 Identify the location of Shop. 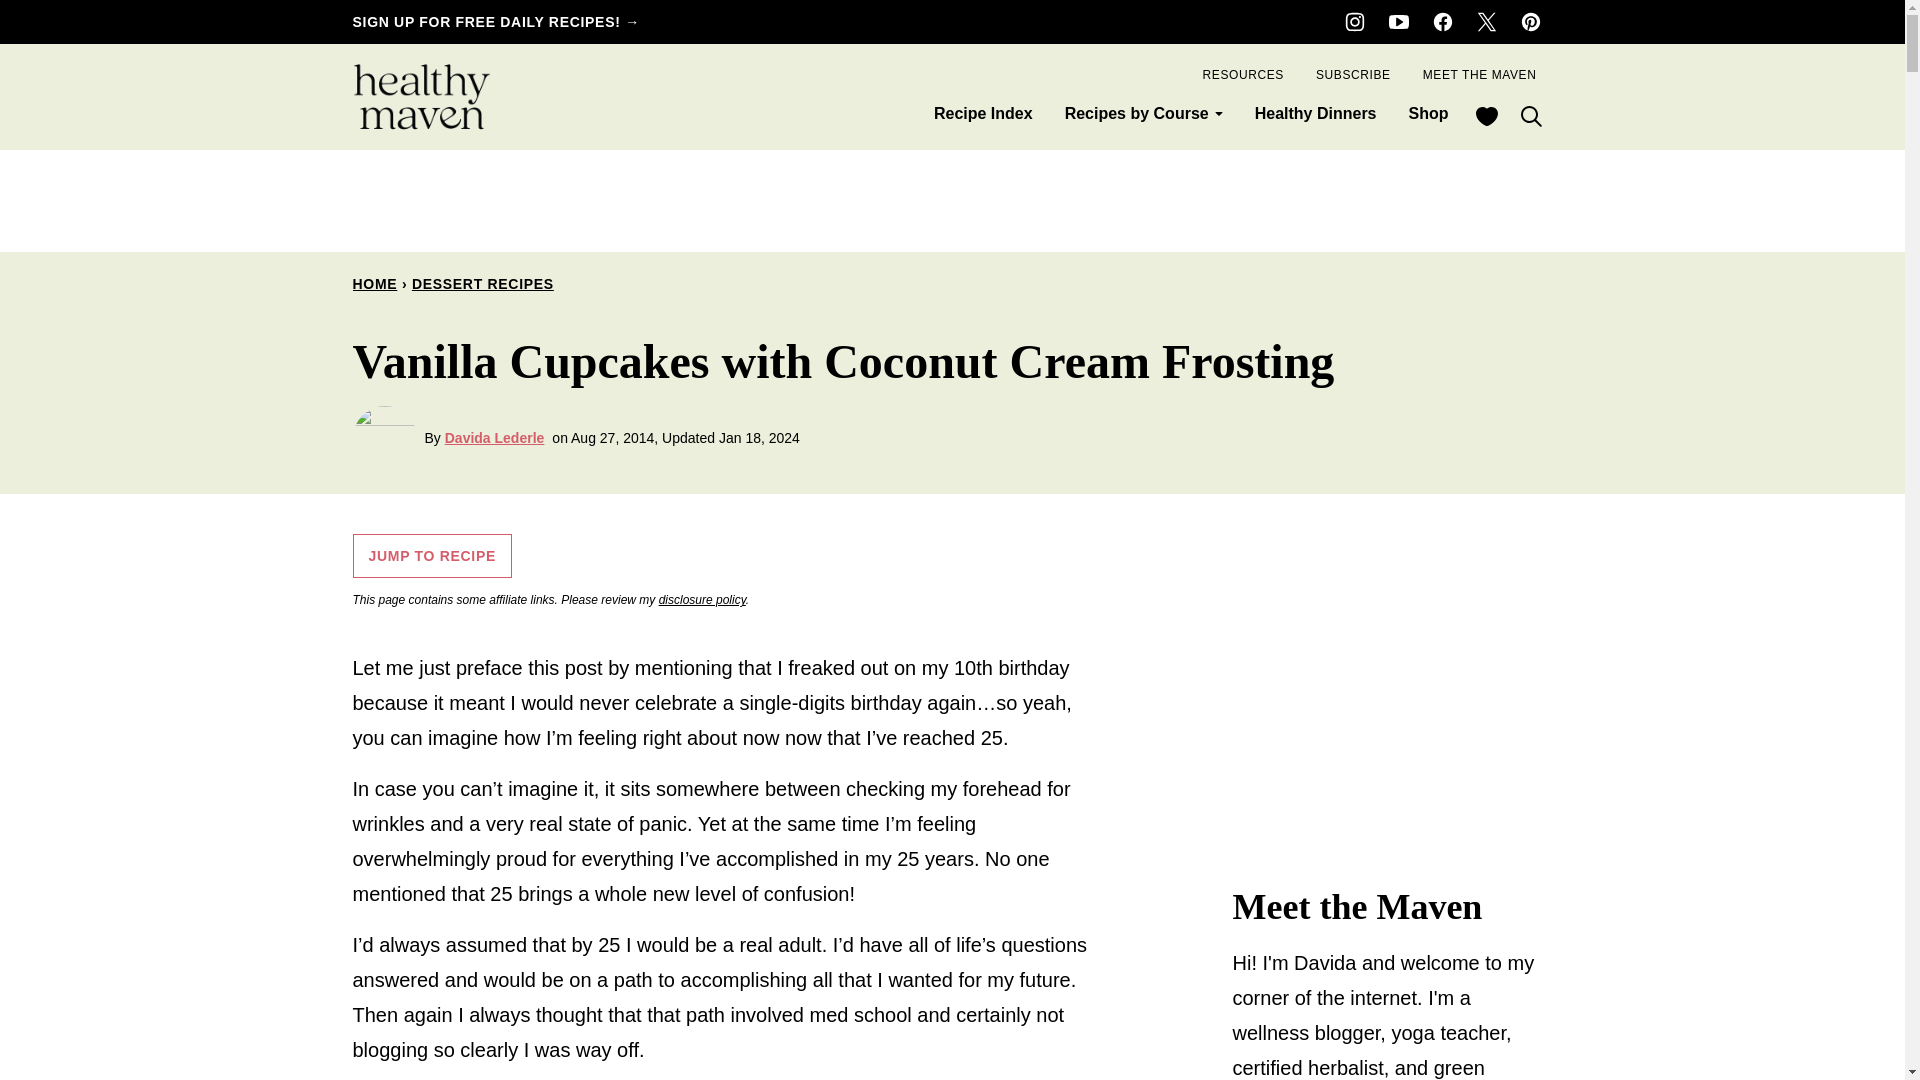
(1428, 113).